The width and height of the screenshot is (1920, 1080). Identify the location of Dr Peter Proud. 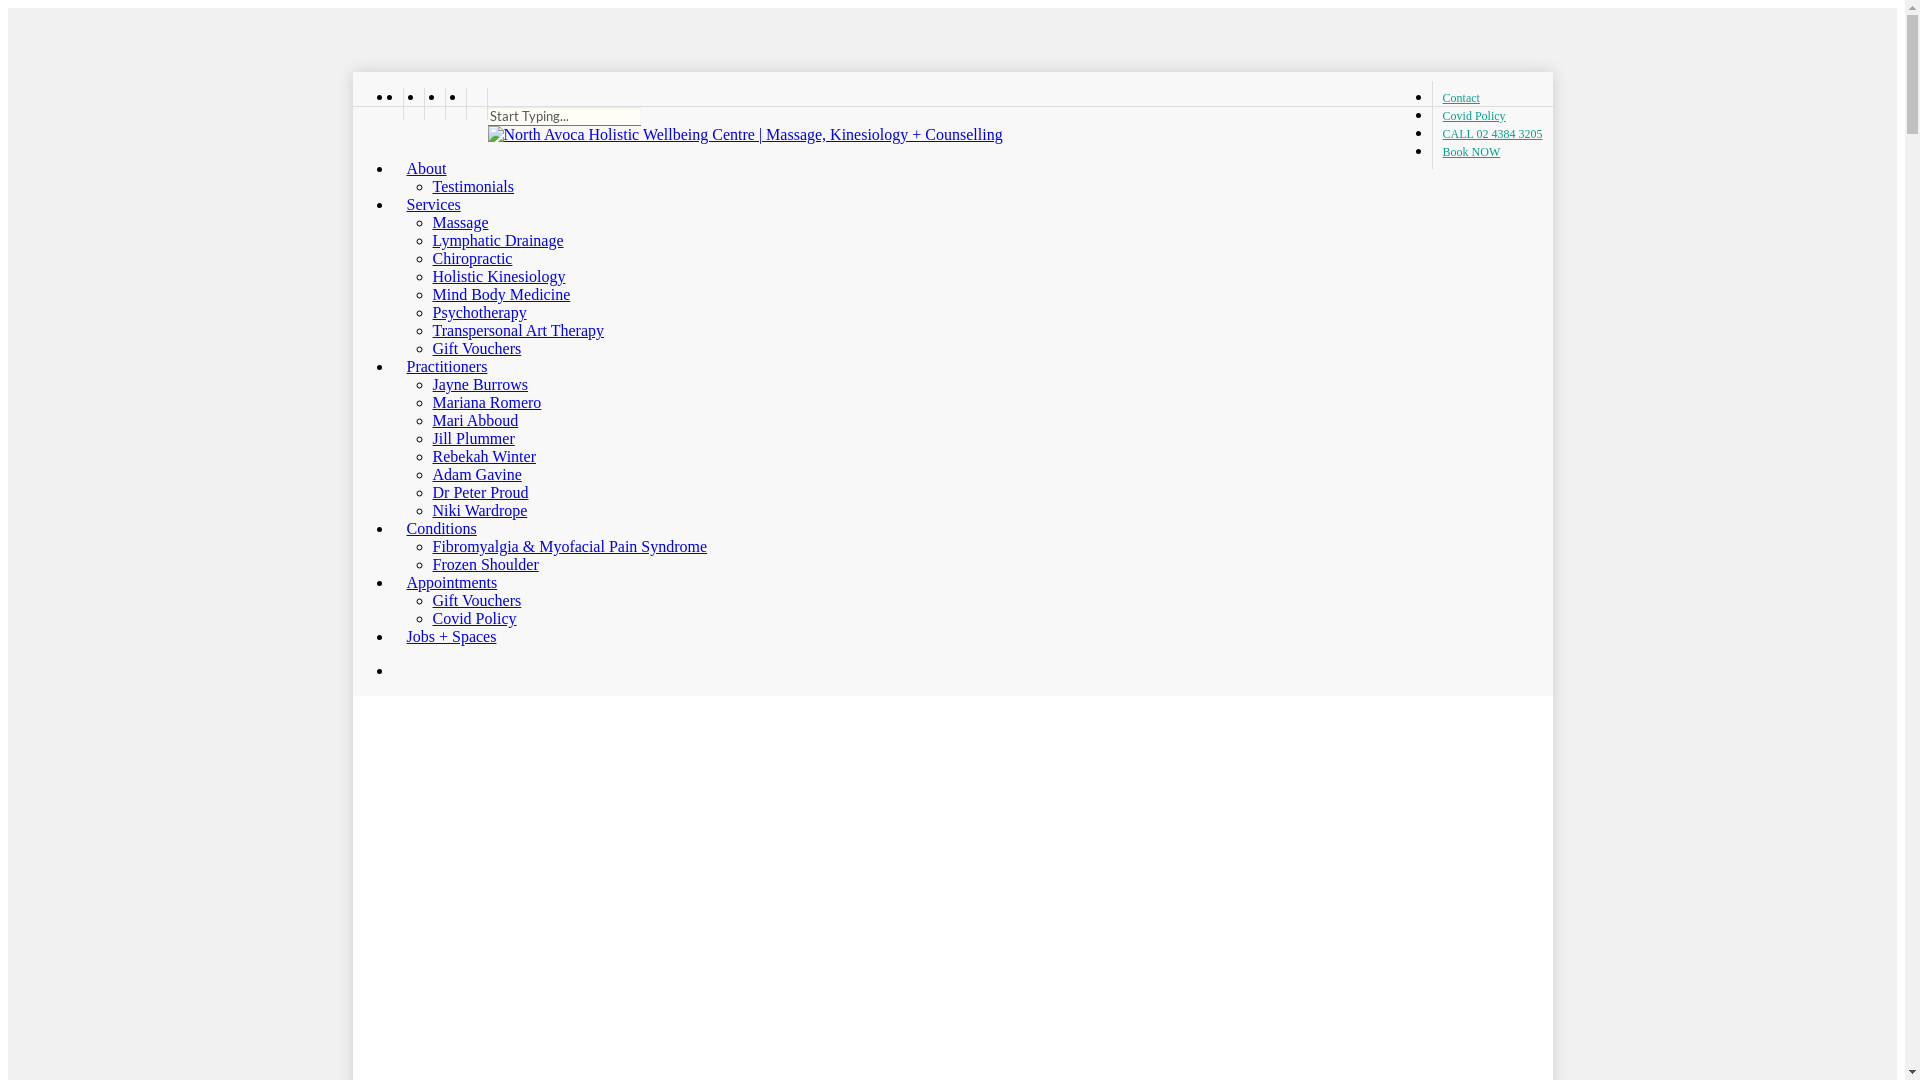
(480, 492).